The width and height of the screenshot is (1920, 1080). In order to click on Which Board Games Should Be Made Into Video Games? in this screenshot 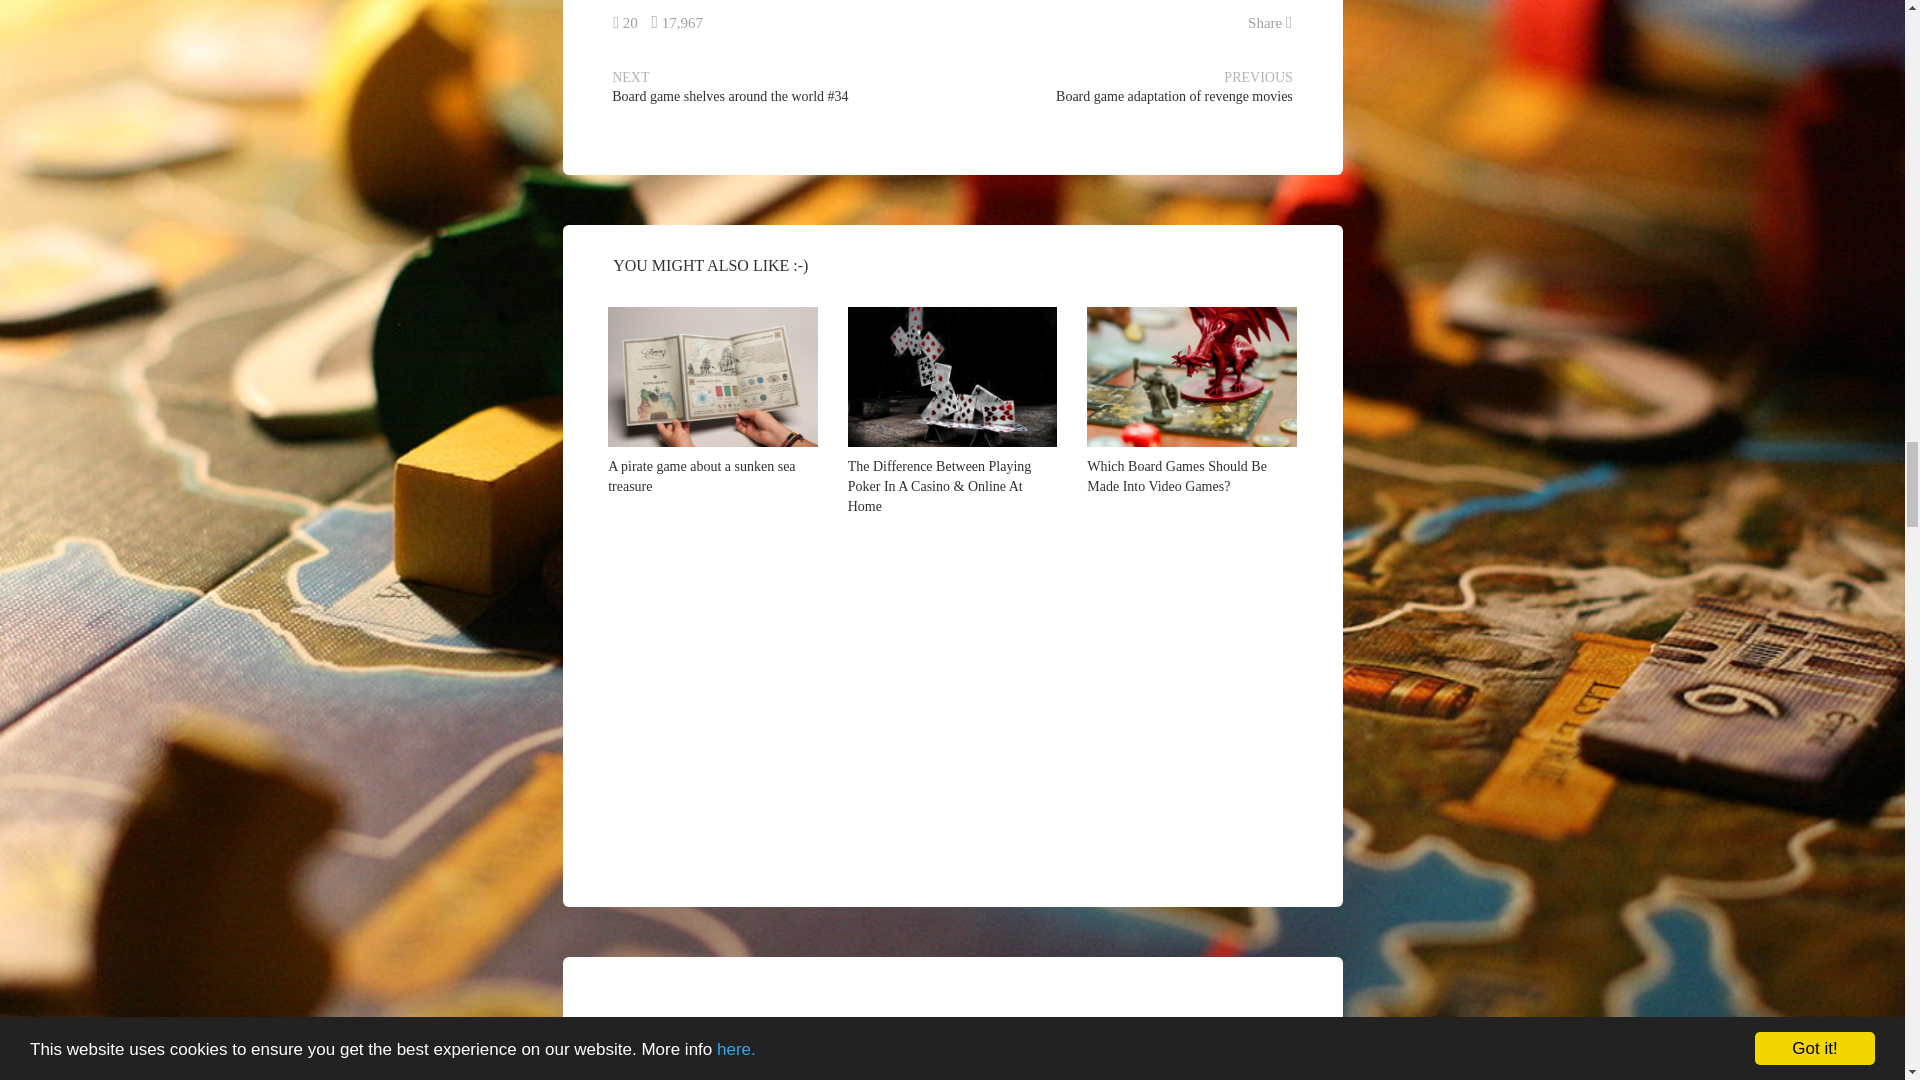, I will do `click(1176, 476)`.